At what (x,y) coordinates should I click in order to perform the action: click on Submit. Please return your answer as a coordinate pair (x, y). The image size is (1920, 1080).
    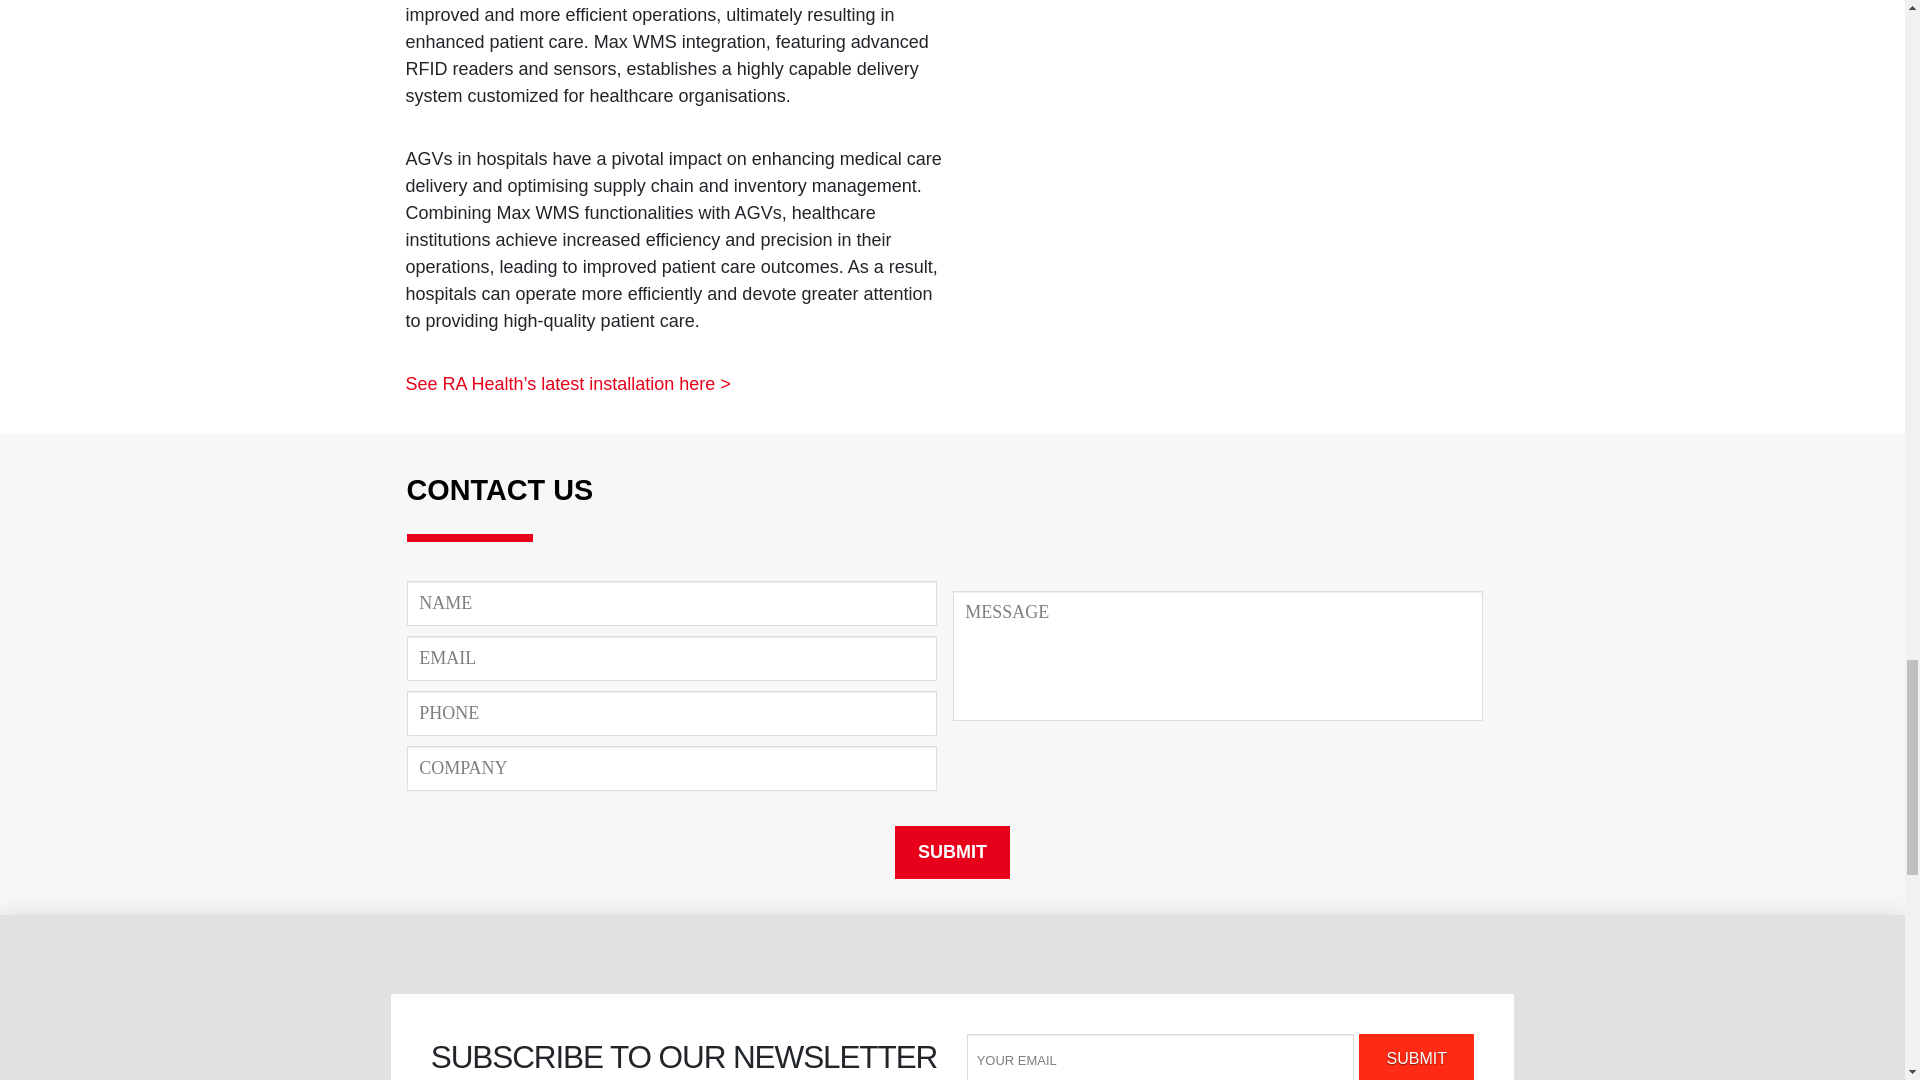
    Looking at the image, I should click on (952, 852).